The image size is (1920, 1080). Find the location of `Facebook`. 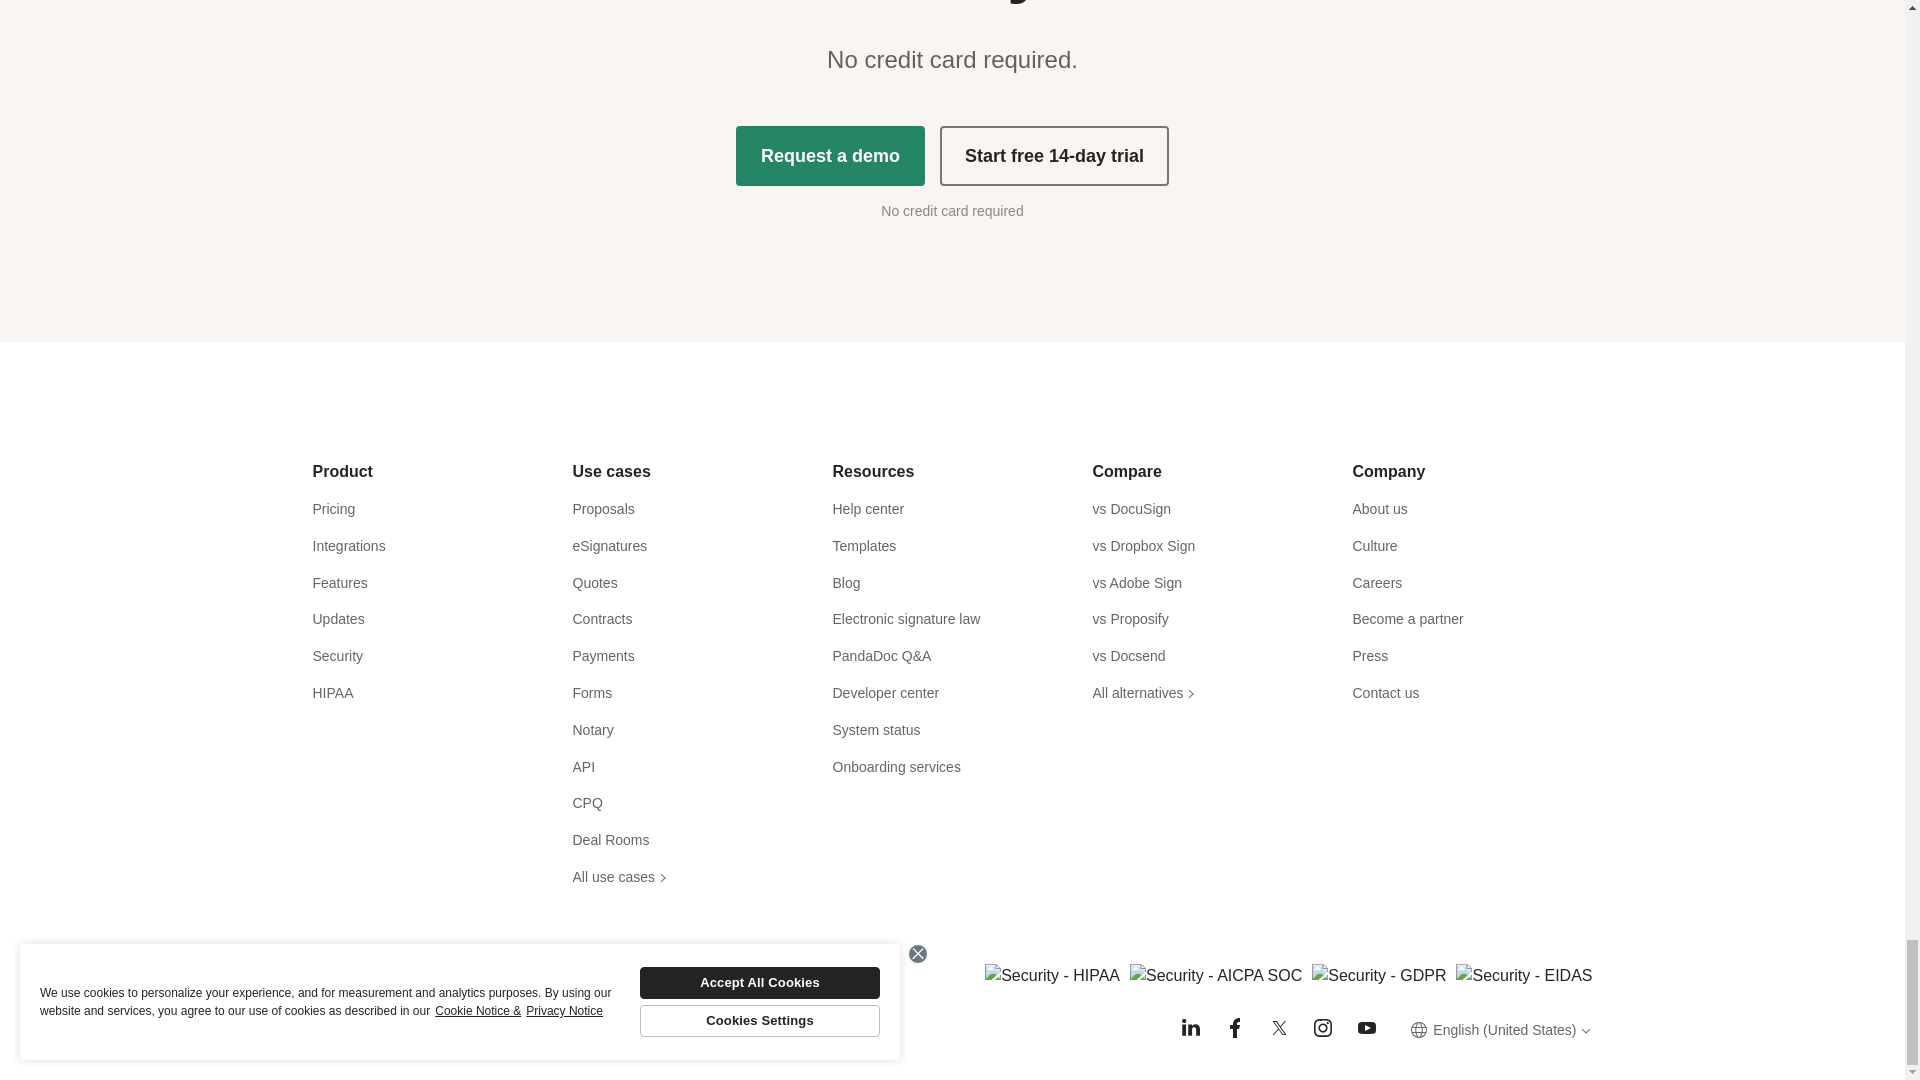

Facebook is located at coordinates (1234, 1028).